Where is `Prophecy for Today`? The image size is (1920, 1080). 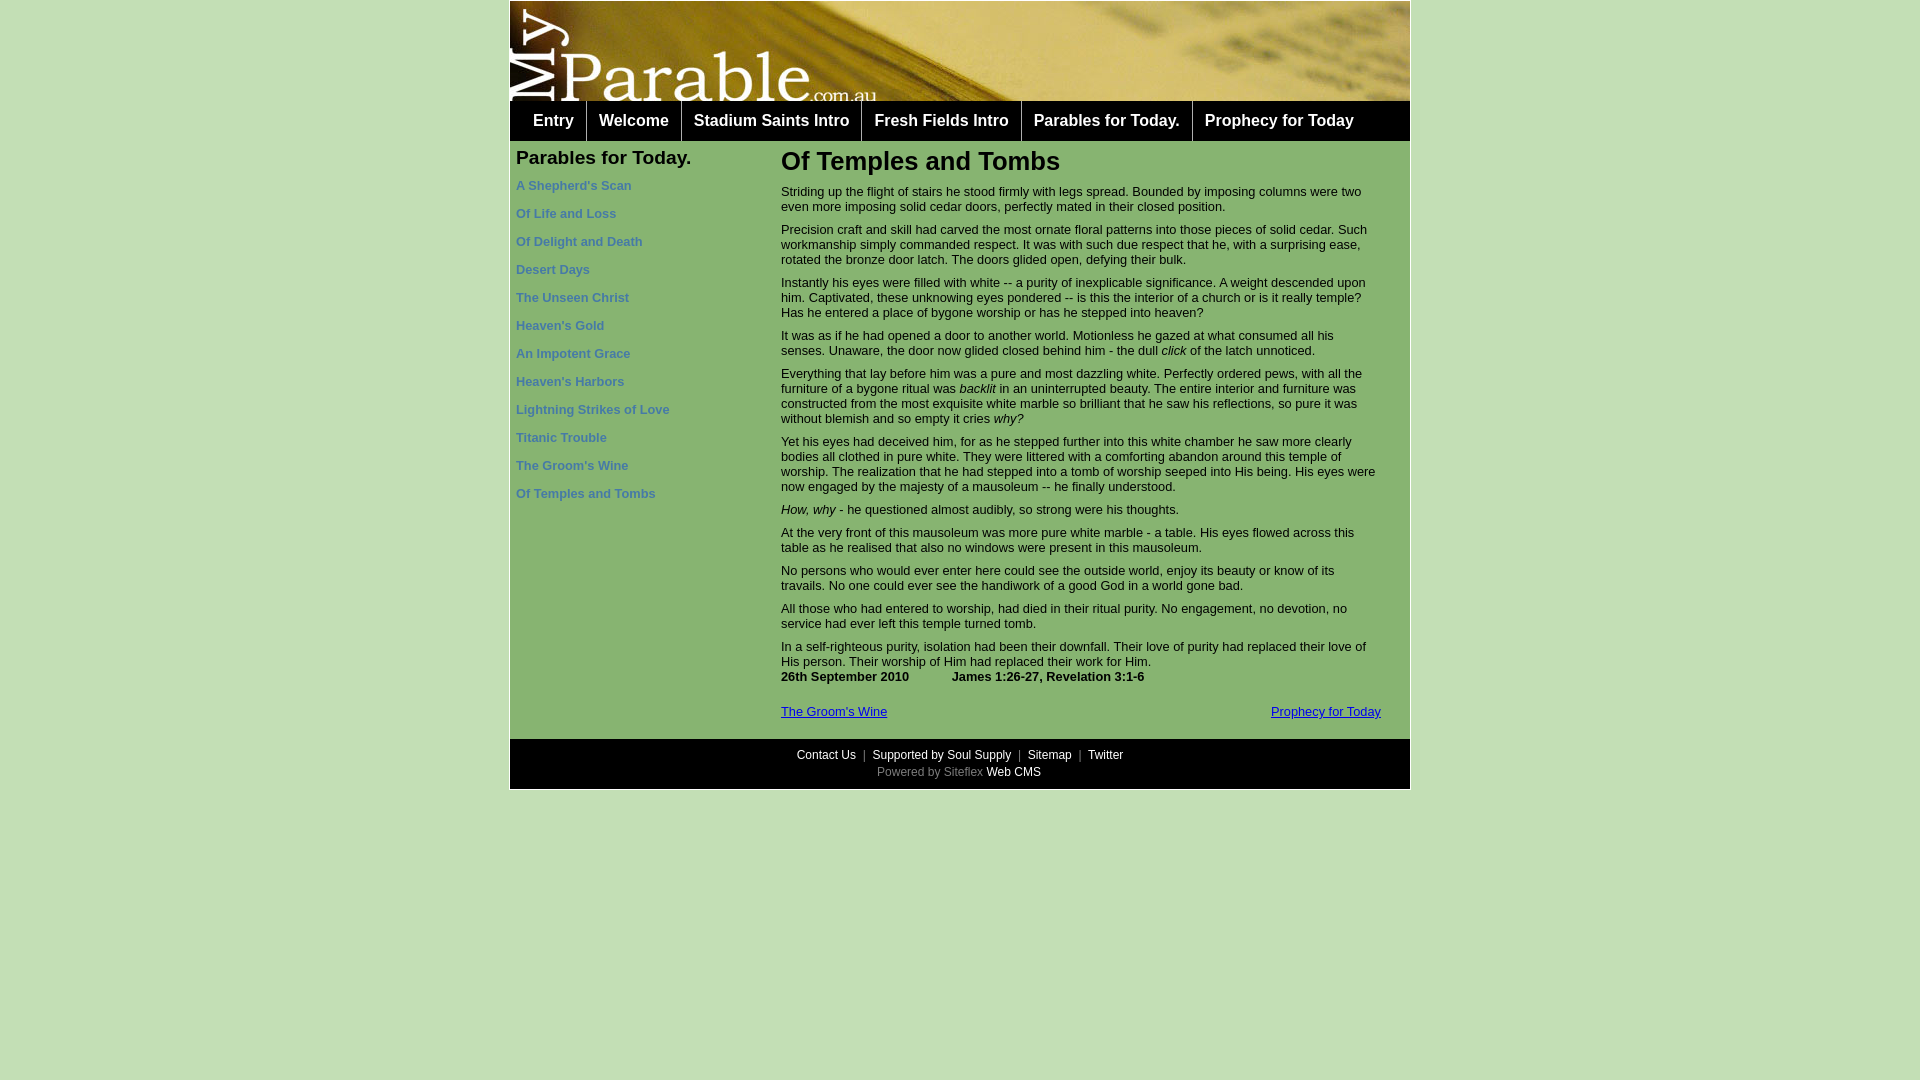 Prophecy for Today is located at coordinates (1280, 121).